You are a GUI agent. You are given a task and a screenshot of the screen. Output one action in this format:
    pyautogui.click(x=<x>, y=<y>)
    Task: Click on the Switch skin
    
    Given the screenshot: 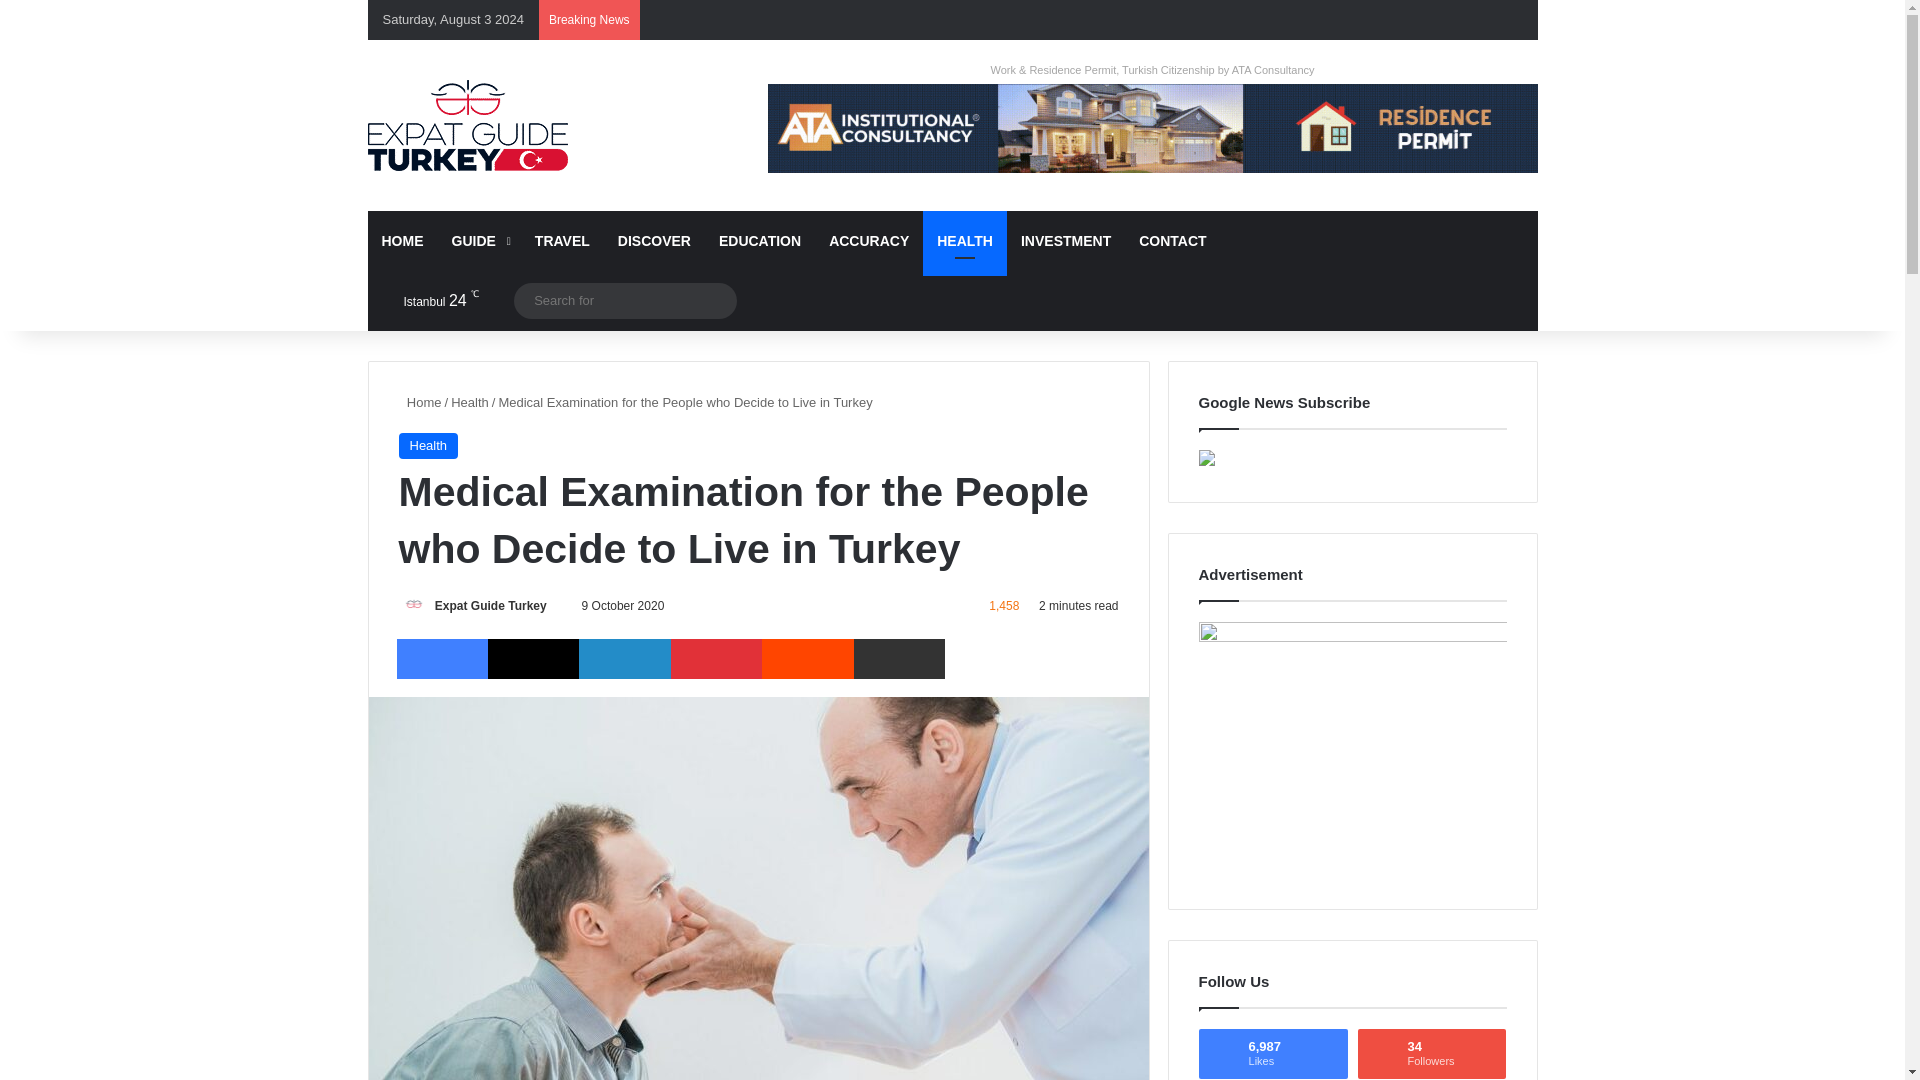 What is the action you would take?
    pyautogui.click(x=1506, y=20)
    